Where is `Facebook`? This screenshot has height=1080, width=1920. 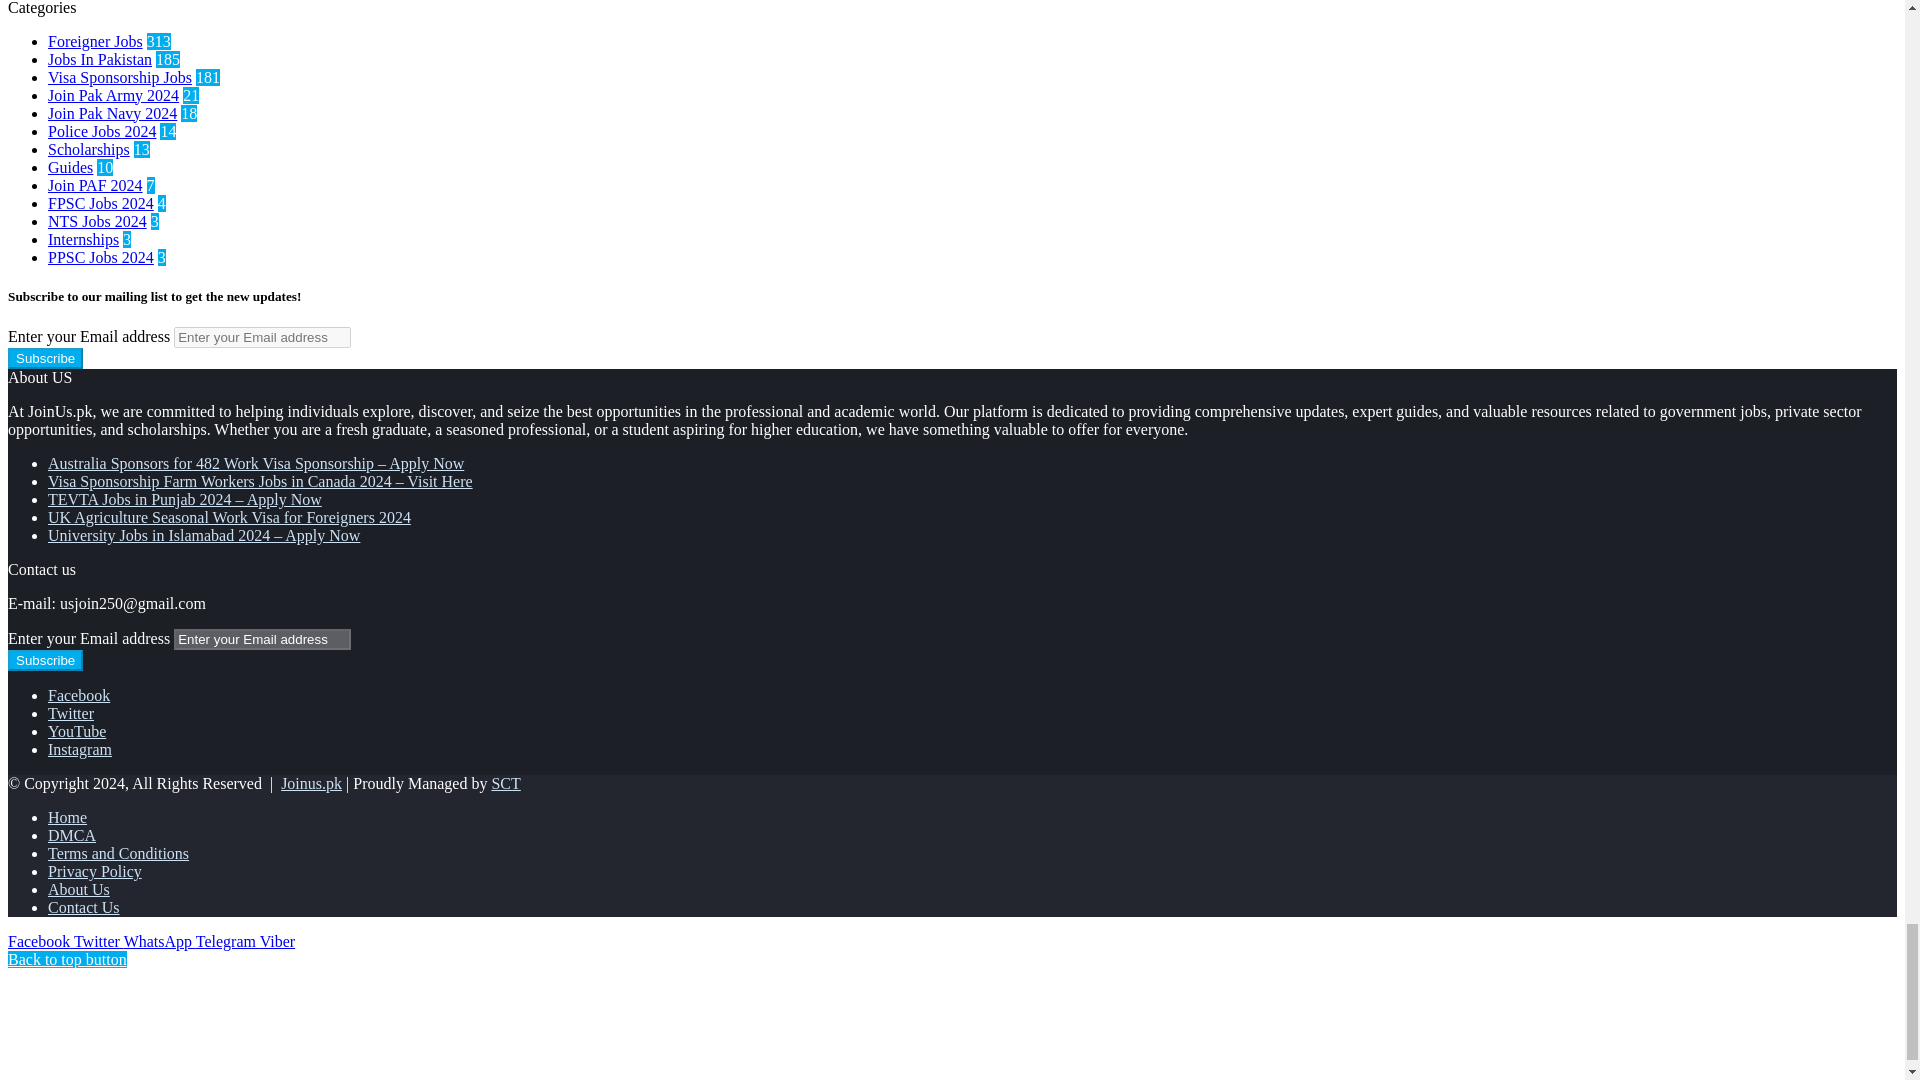 Facebook is located at coordinates (40, 942).